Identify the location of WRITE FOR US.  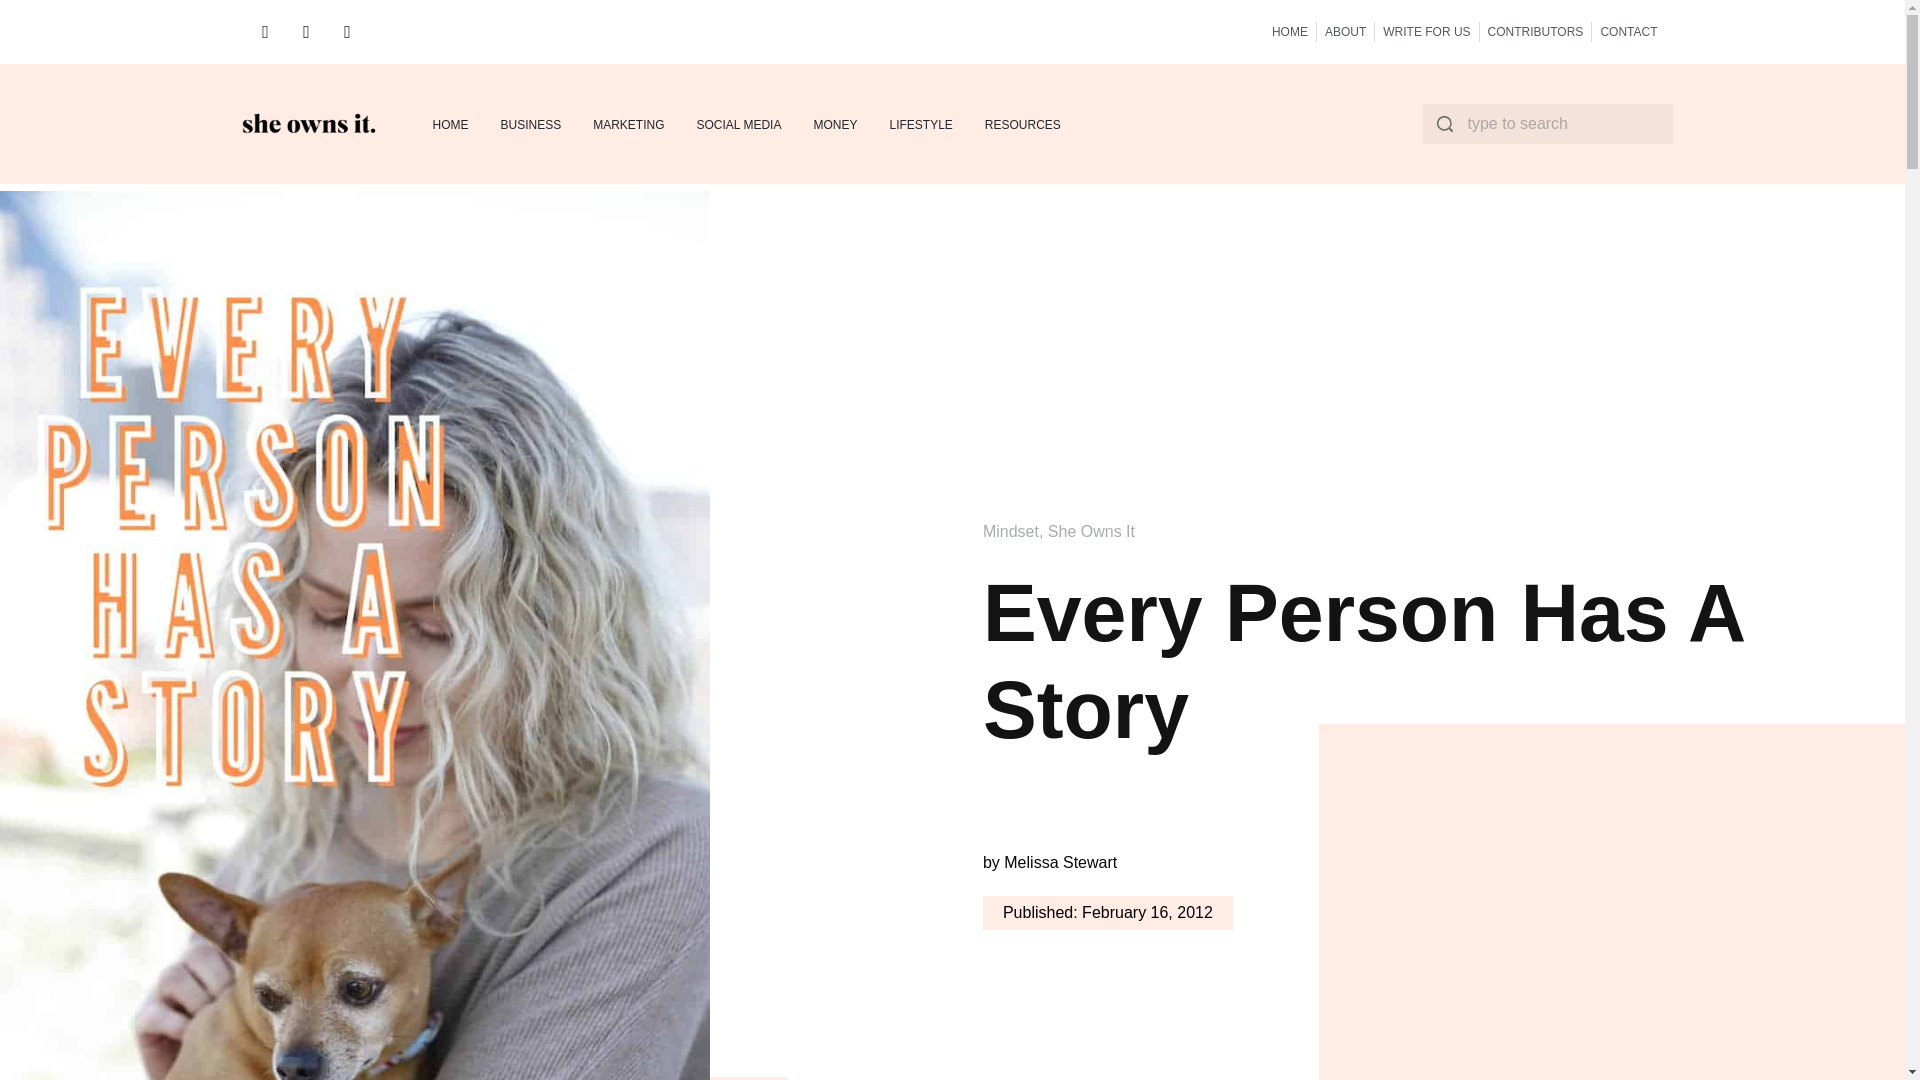
(1426, 32).